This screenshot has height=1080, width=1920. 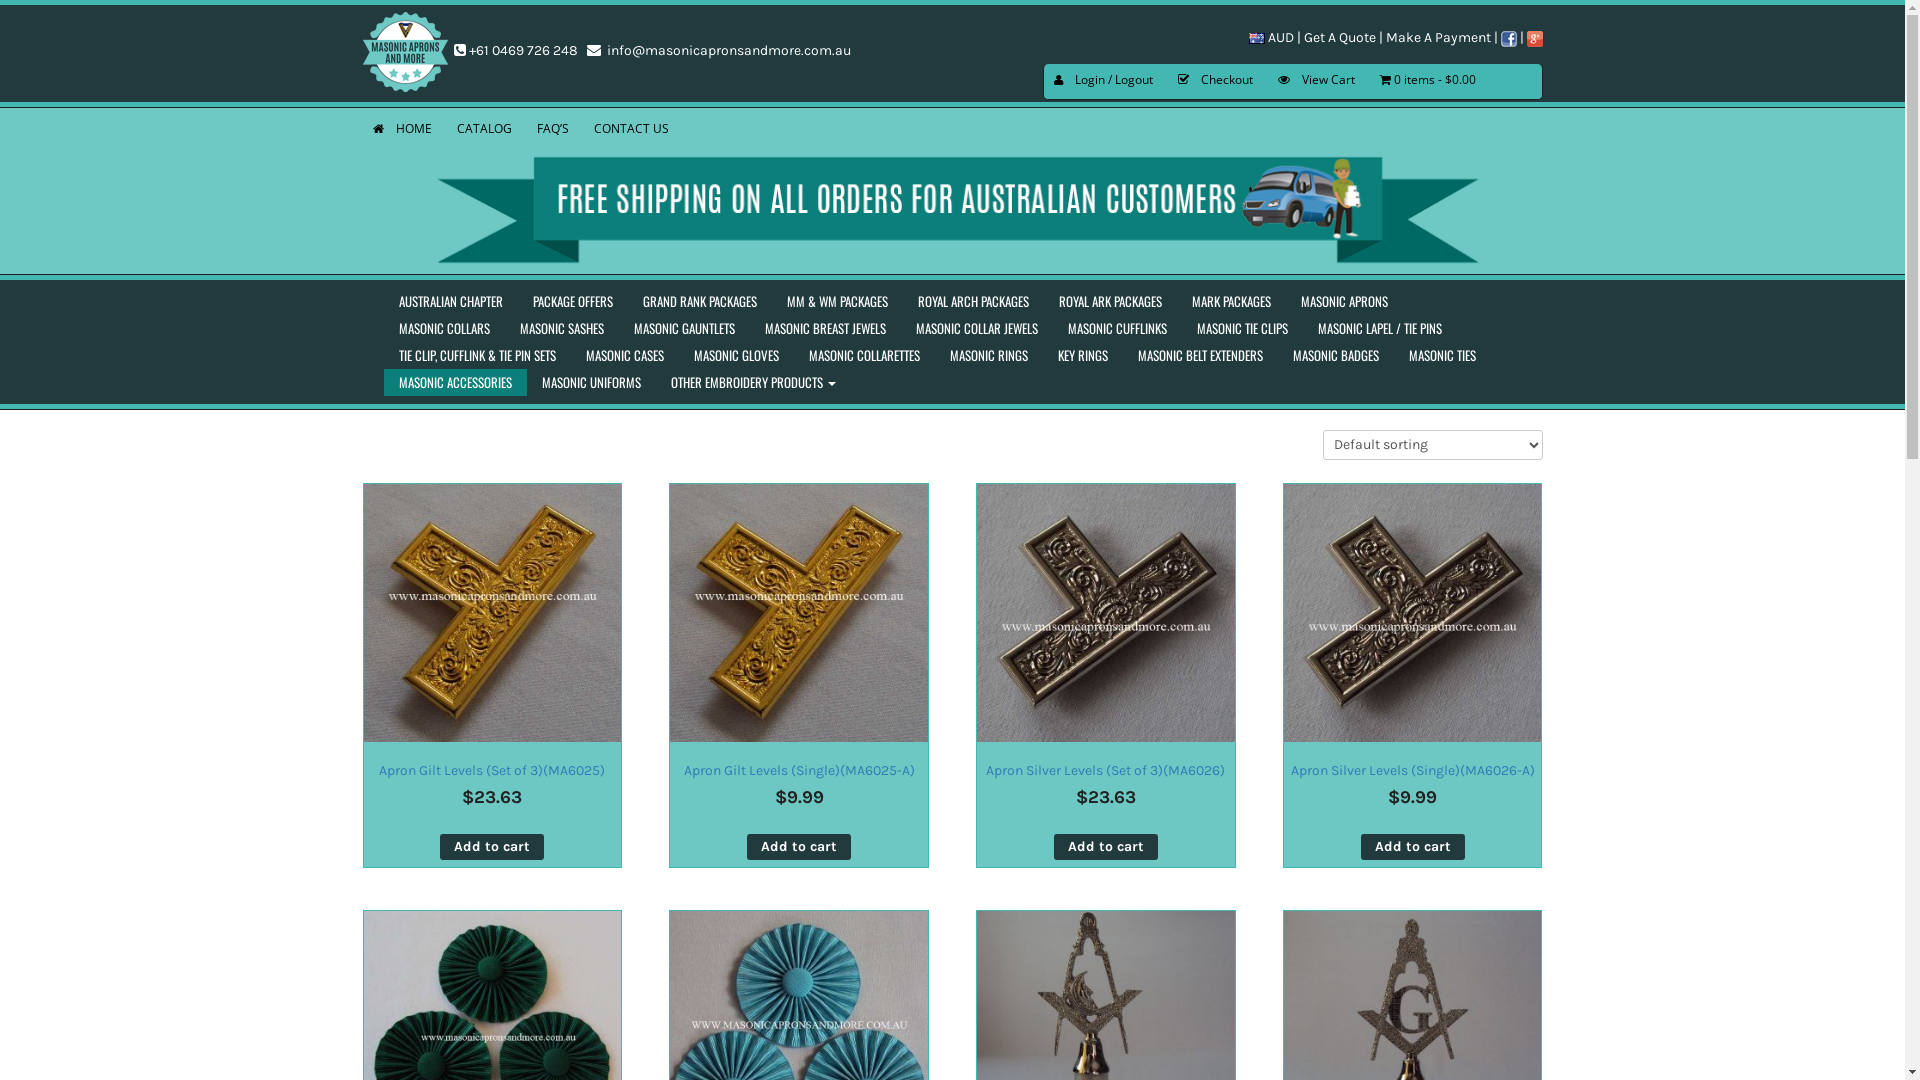 What do you see at coordinates (624, 356) in the screenshot?
I see `MASONIC CASES` at bounding box center [624, 356].